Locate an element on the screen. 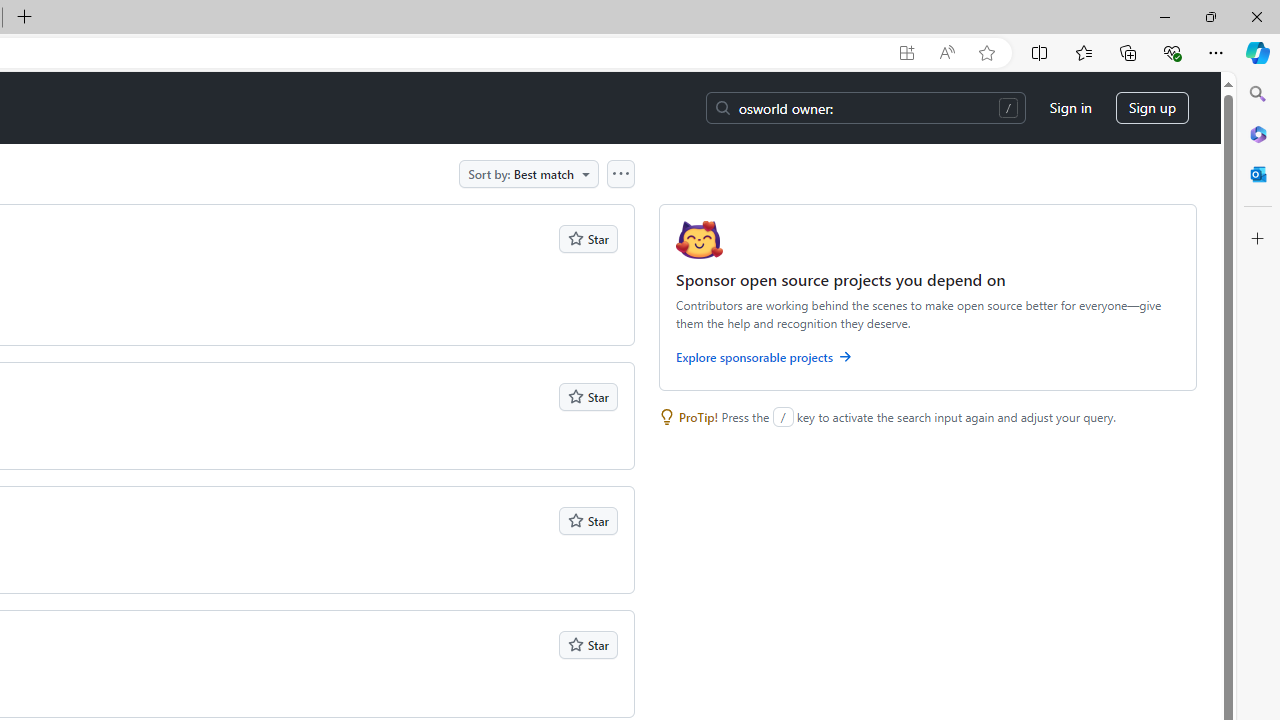 The width and height of the screenshot is (1280, 720). Explore sponsorable projects is located at coordinates (928, 360).